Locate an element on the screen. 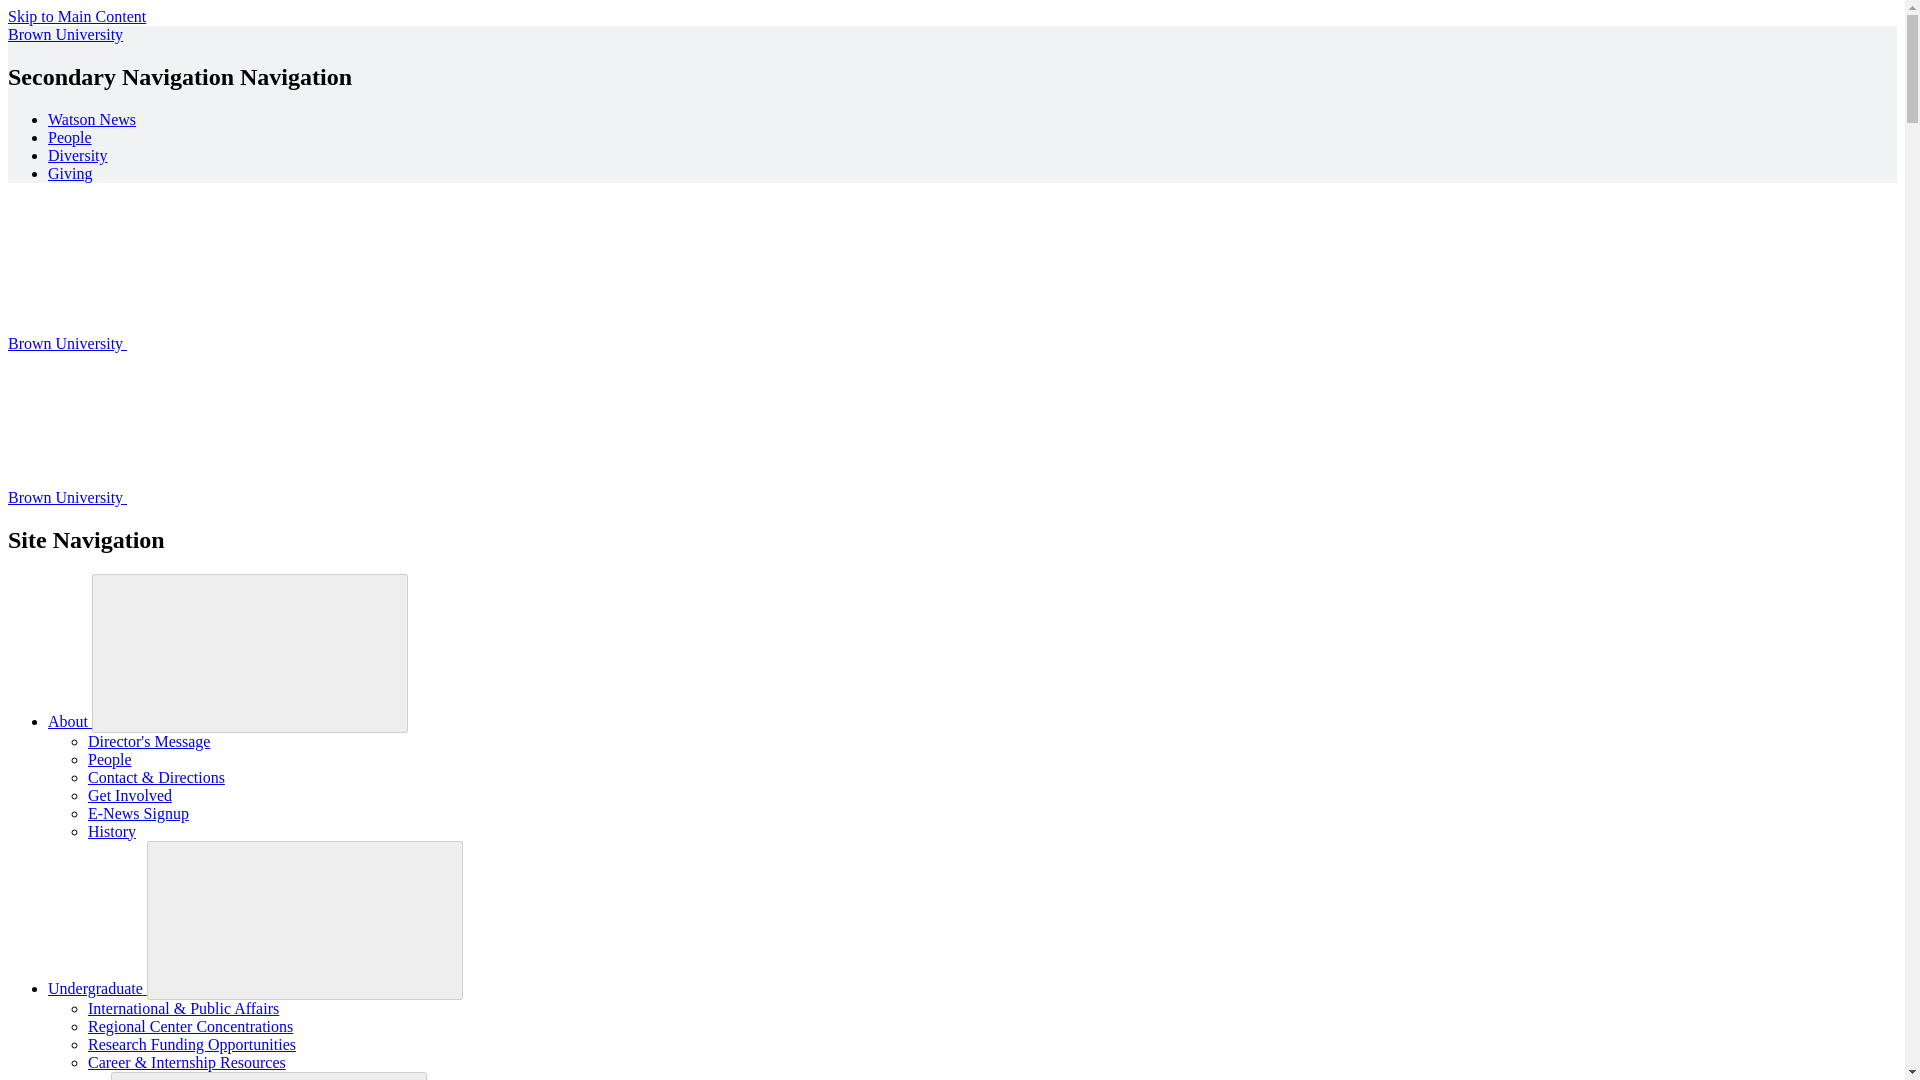 Image resolution: width=1920 pixels, height=1080 pixels. Watson News is located at coordinates (92, 120).